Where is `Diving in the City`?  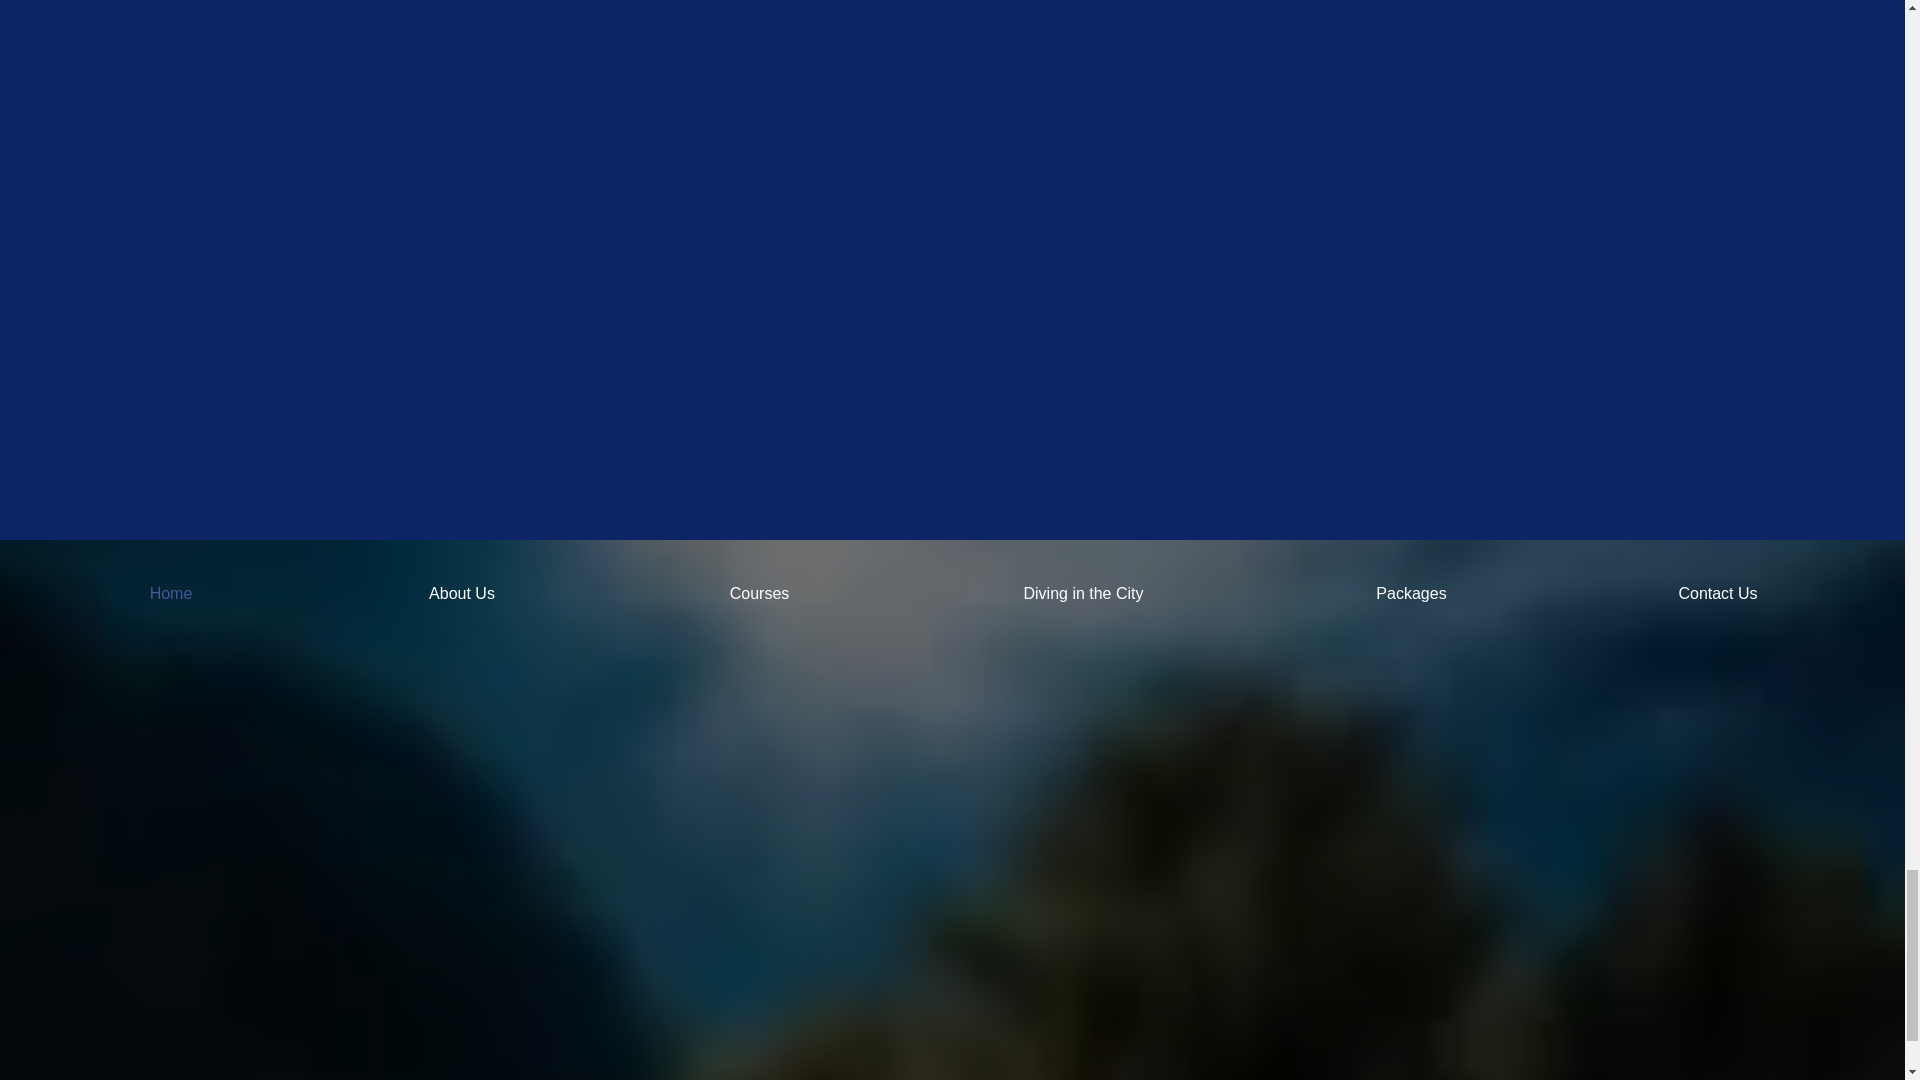
Diving in the City is located at coordinates (1084, 594).